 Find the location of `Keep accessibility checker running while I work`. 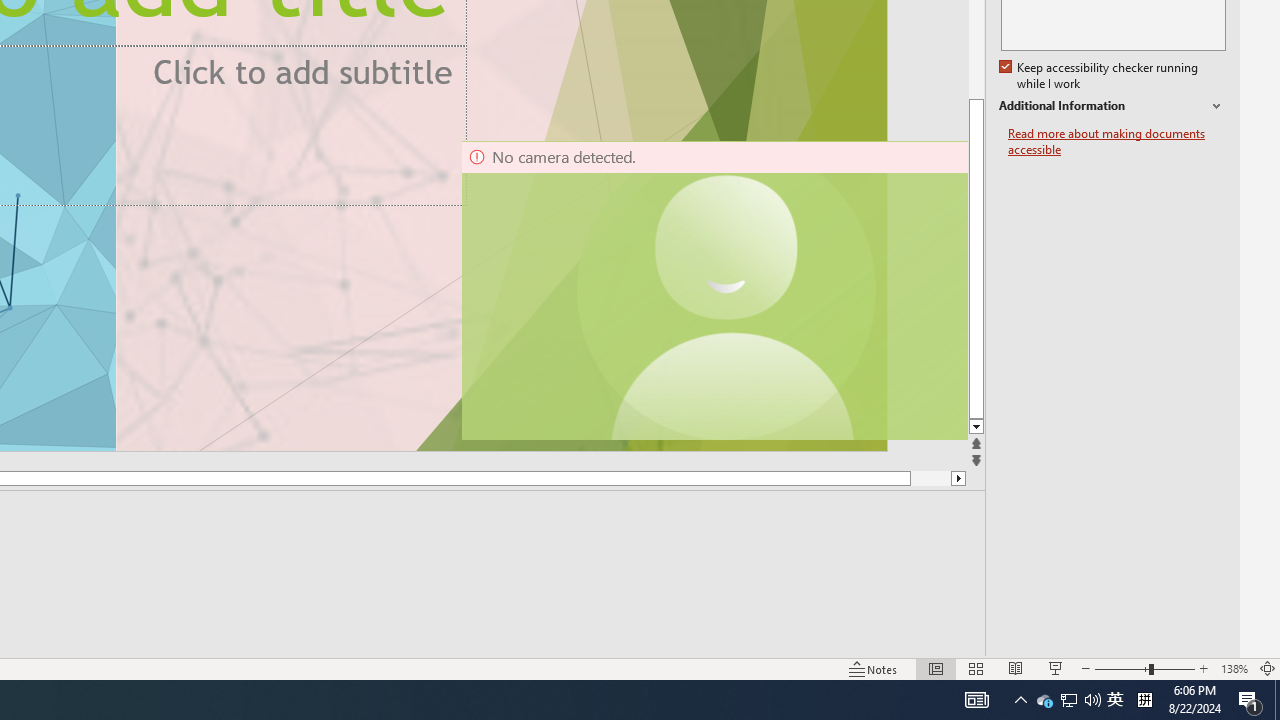

Keep accessibility checker running while I work is located at coordinates (1100, 76).